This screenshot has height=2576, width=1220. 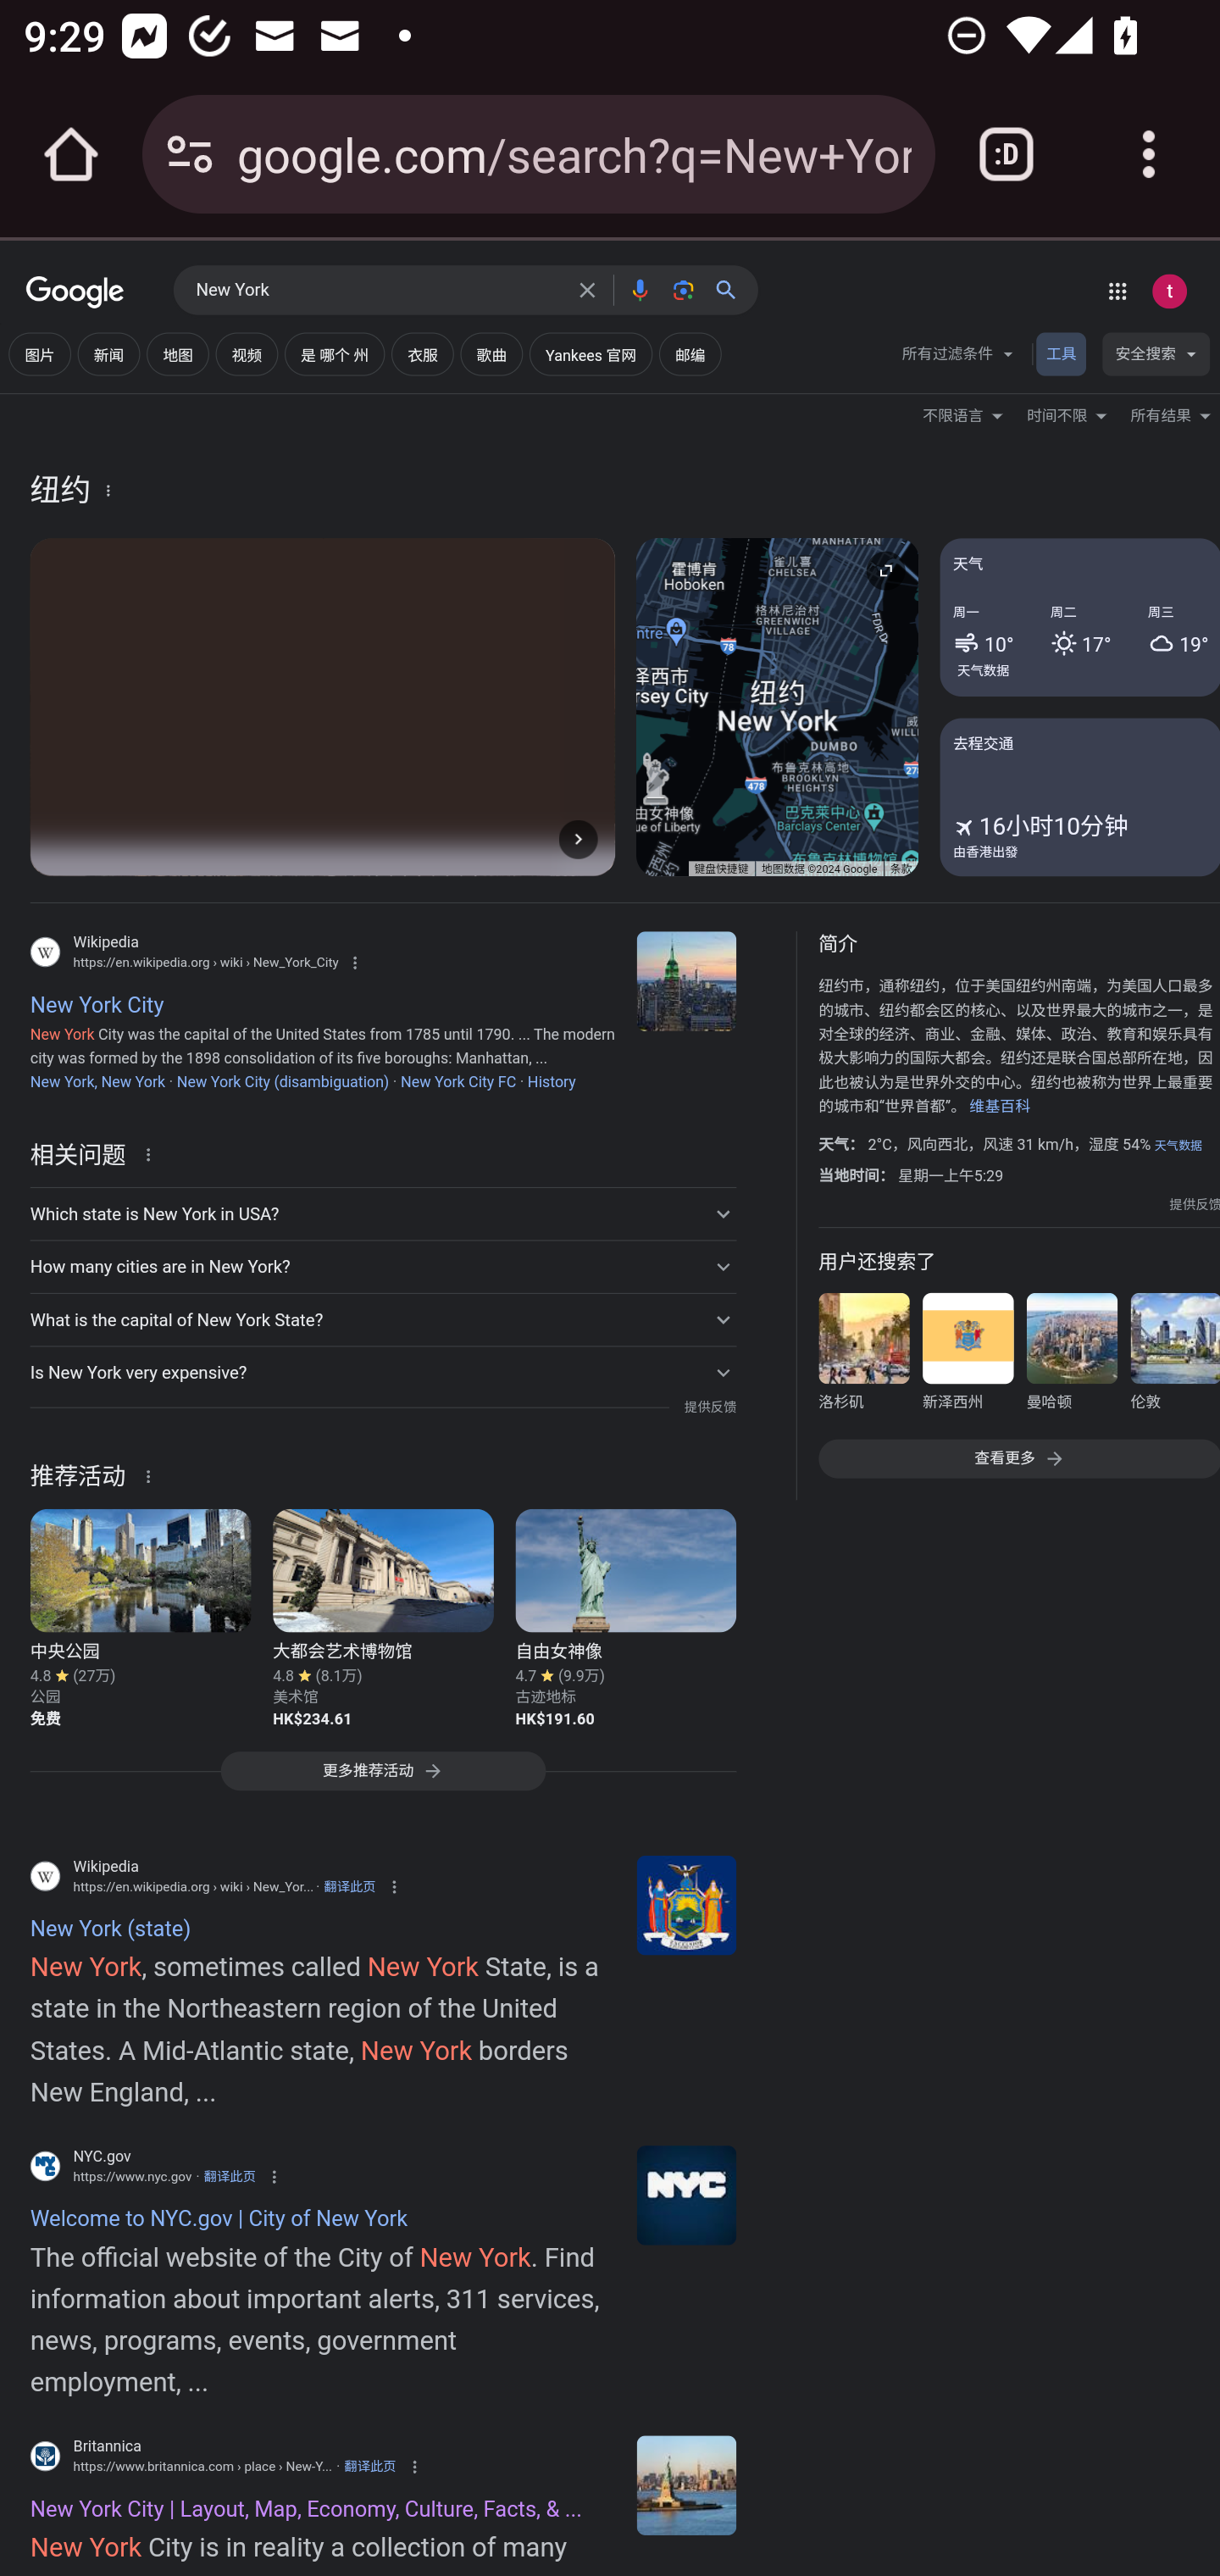 What do you see at coordinates (1195, 1205) in the screenshot?
I see `提供反馈` at bounding box center [1195, 1205].